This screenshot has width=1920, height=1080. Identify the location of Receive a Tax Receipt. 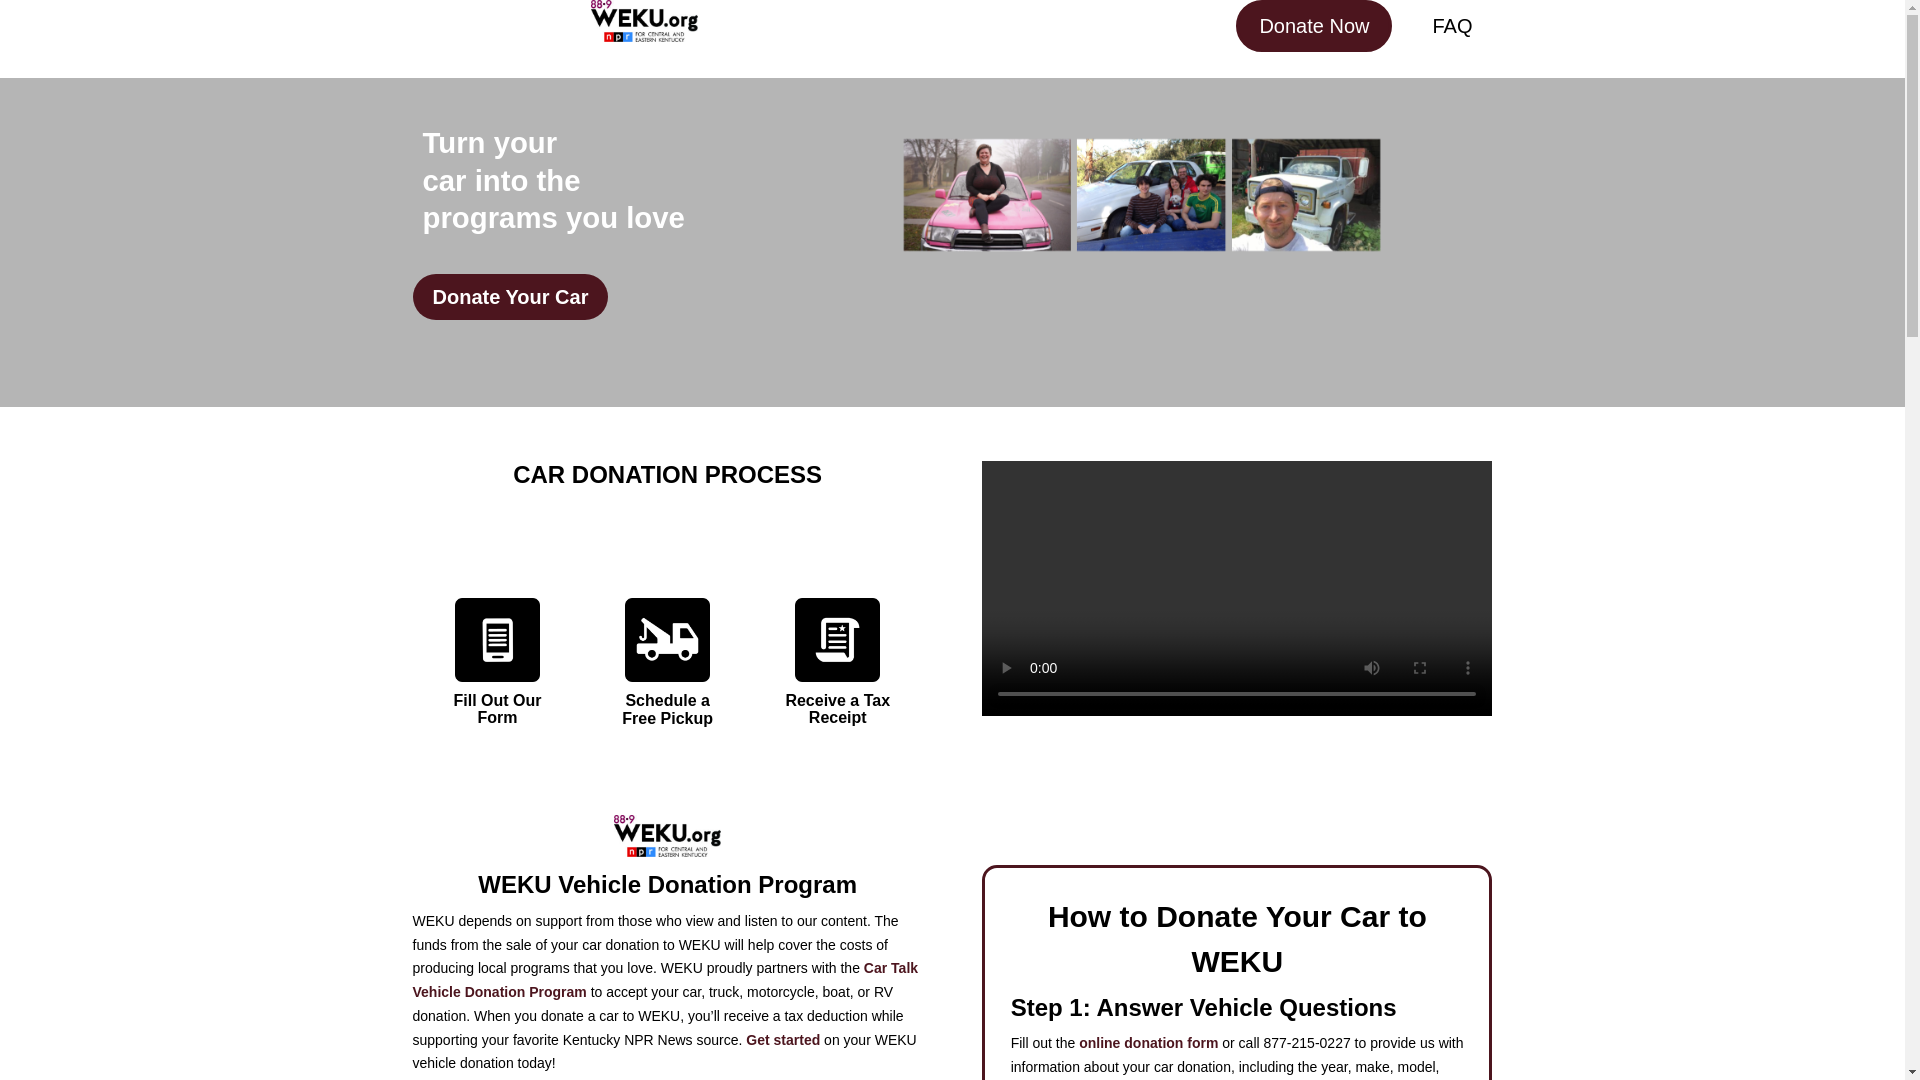
(838, 709).